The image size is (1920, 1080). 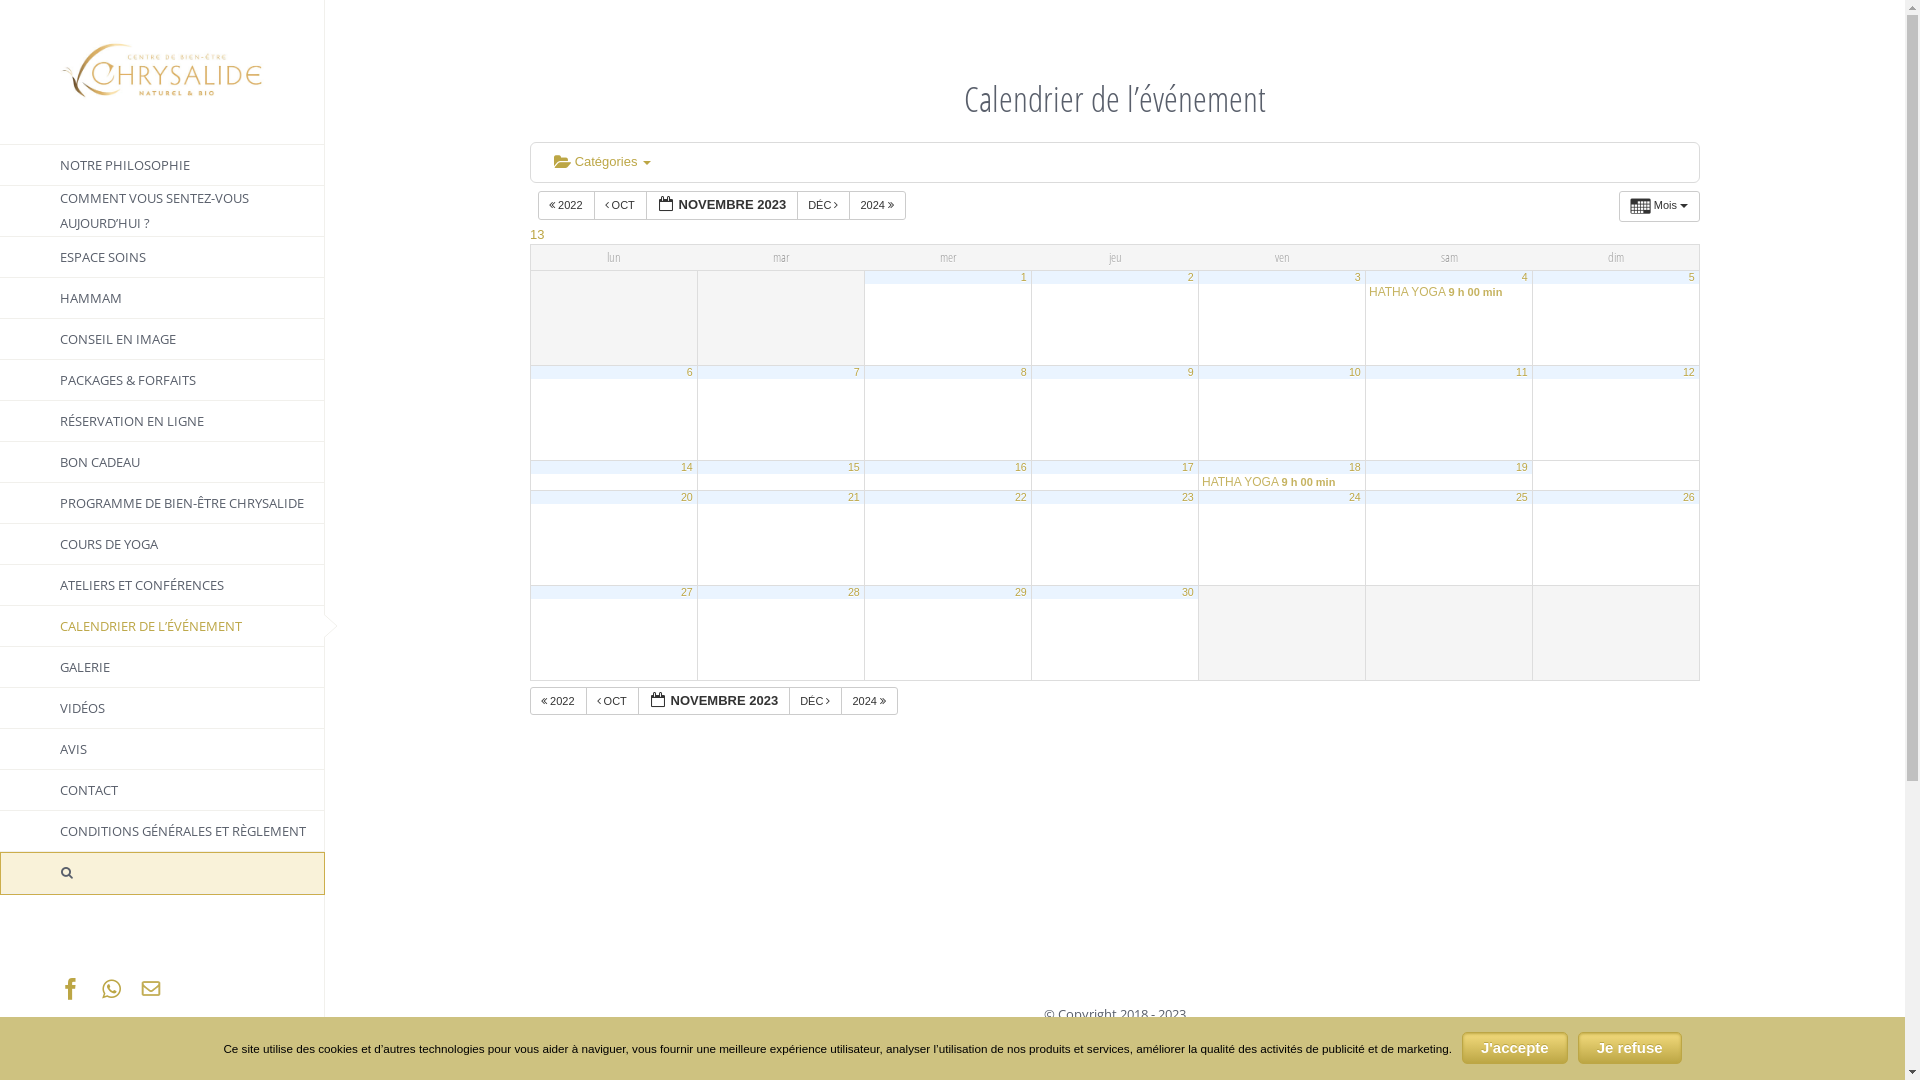 What do you see at coordinates (1021, 591) in the screenshot?
I see `29` at bounding box center [1021, 591].